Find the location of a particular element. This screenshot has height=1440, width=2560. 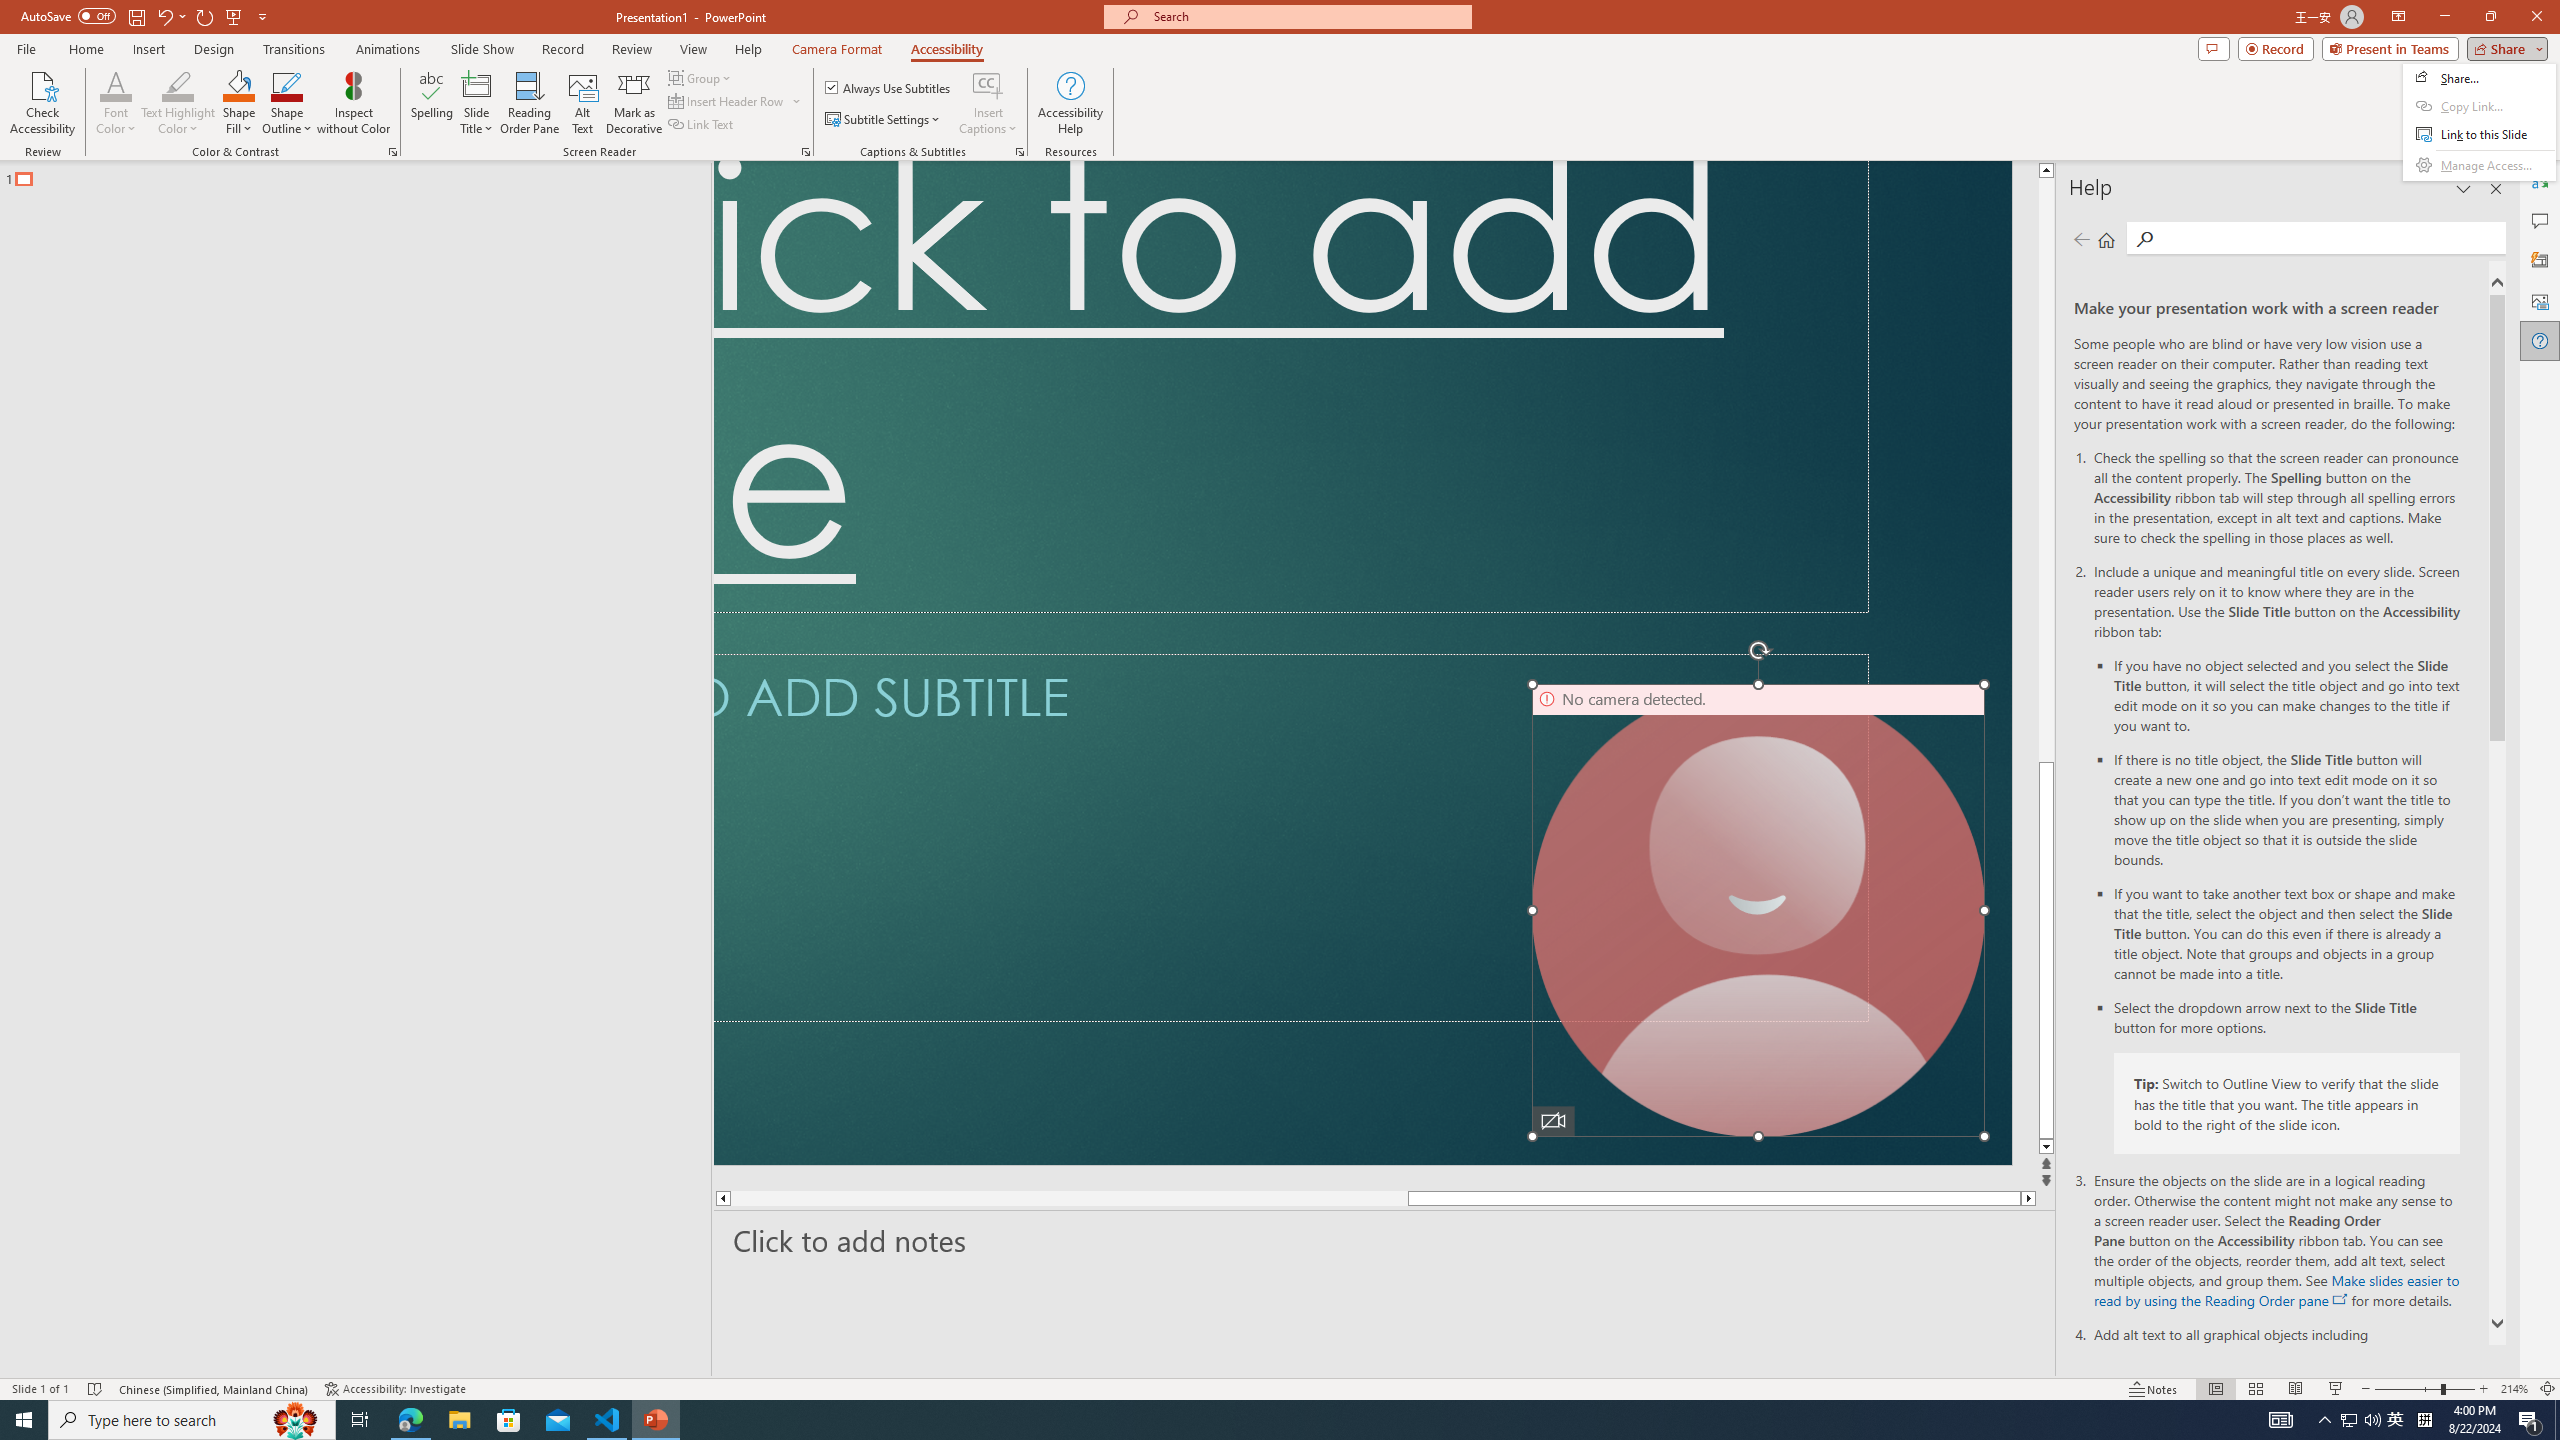

Inspect without Color is located at coordinates (354, 103).